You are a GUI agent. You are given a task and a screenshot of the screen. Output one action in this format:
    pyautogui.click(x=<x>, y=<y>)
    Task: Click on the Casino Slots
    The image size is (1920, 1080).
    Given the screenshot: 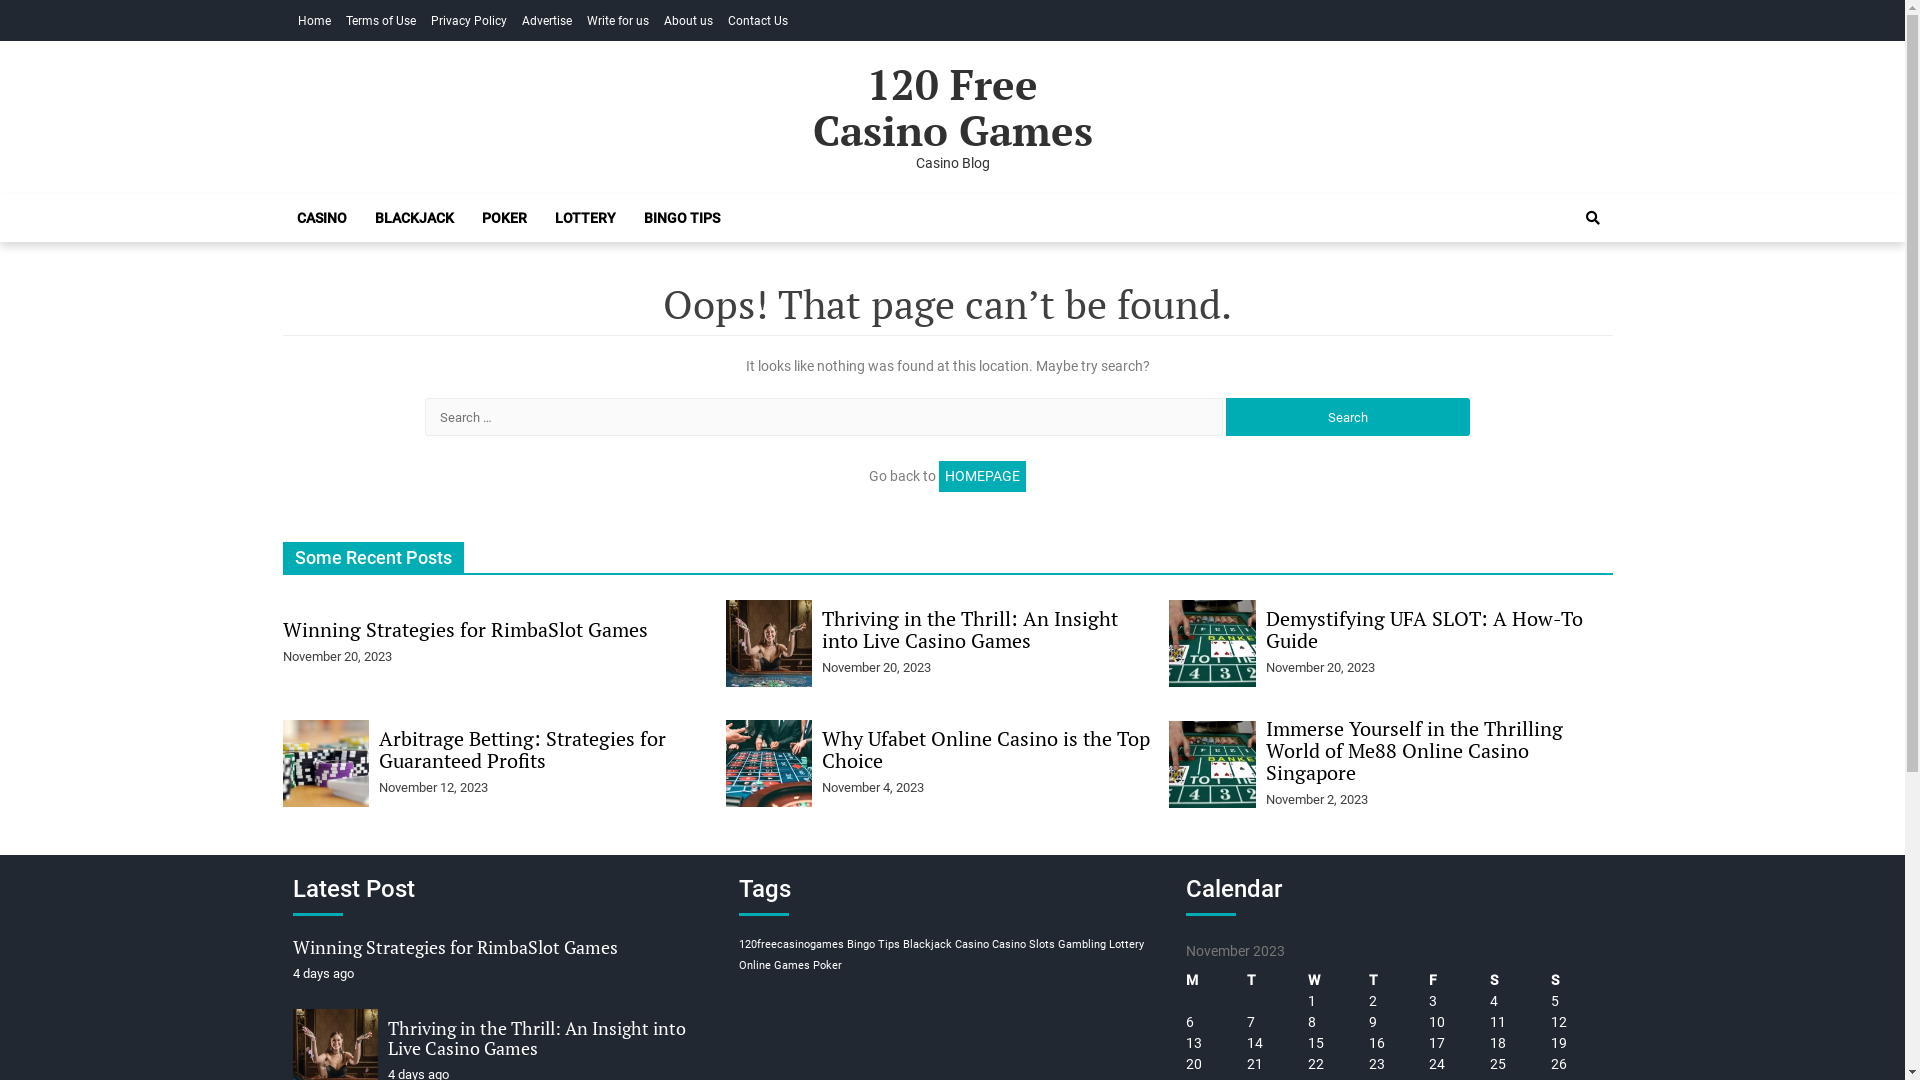 What is the action you would take?
    pyautogui.click(x=1024, y=944)
    